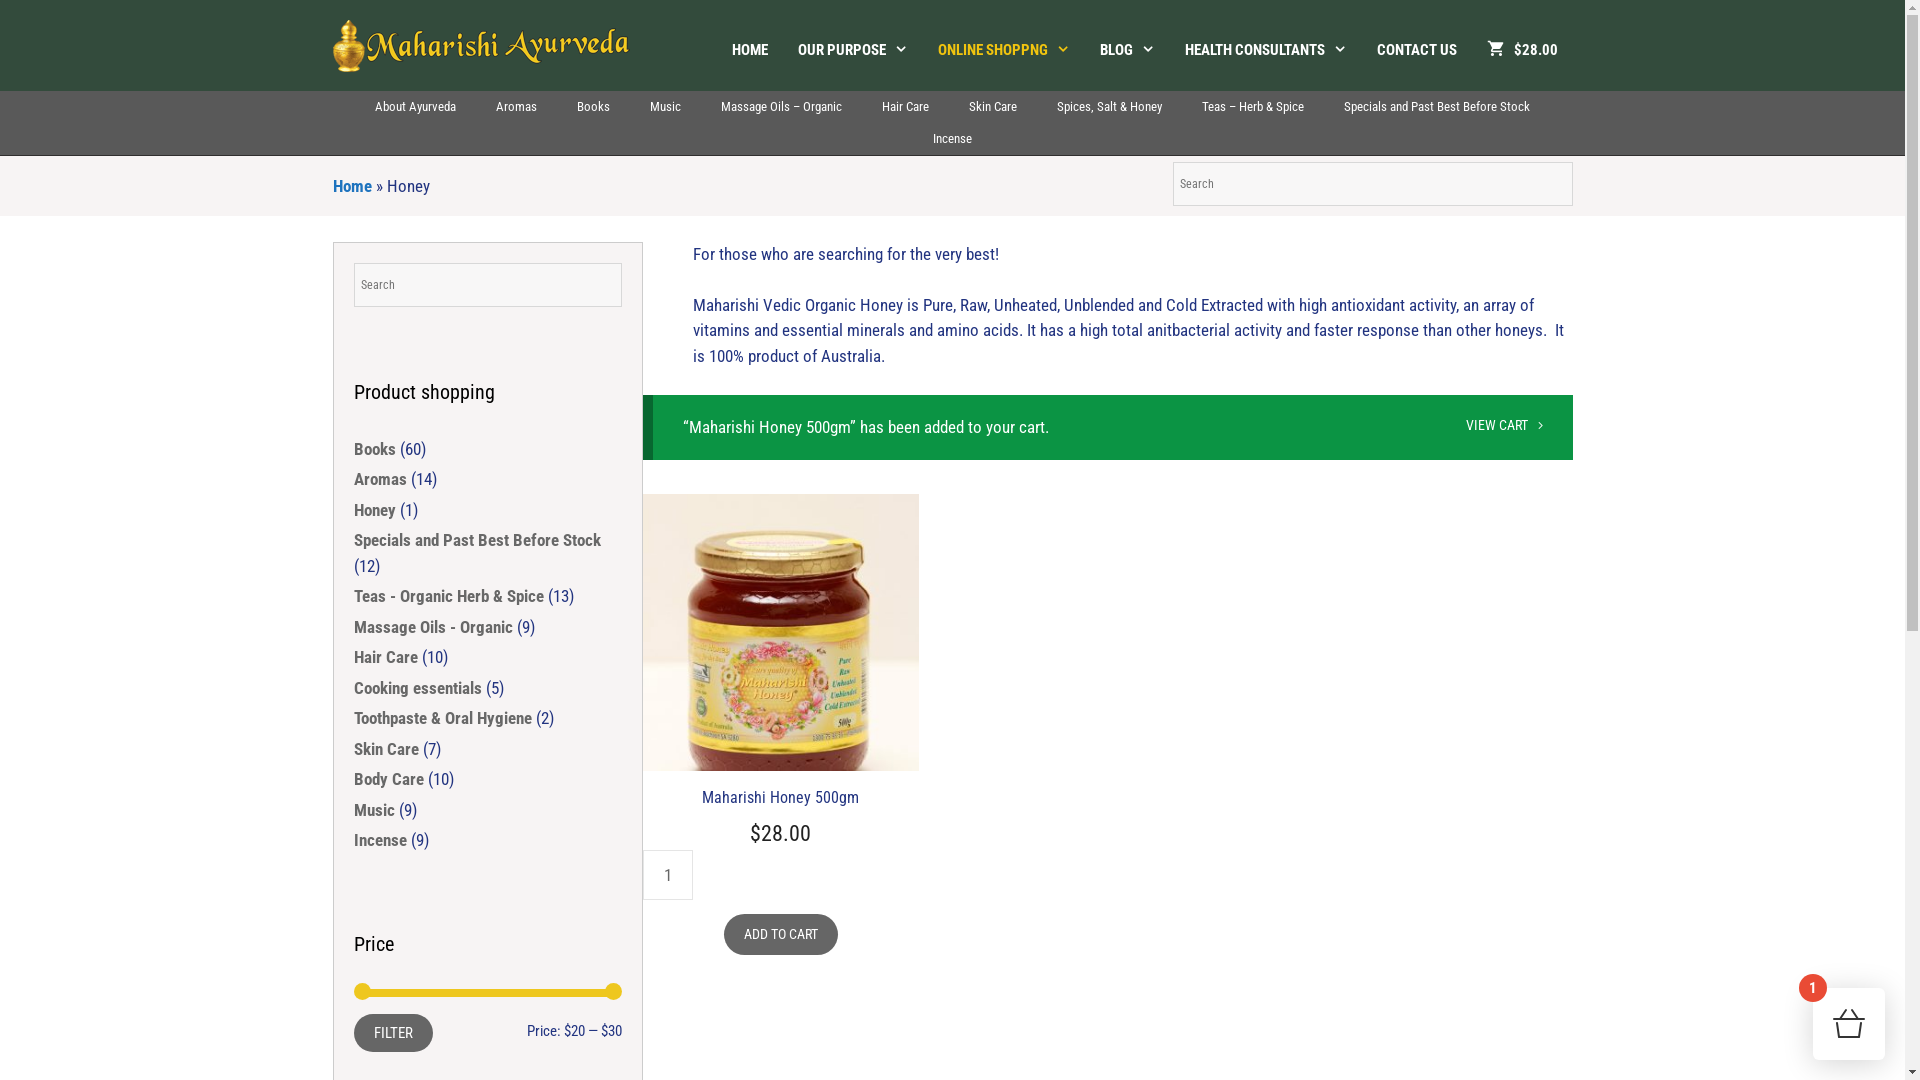 This screenshot has height=1080, width=1920. Describe the element at coordinates (1003, 50) in the screenshot. I see `ONLINE SHOPPNG` at that location.